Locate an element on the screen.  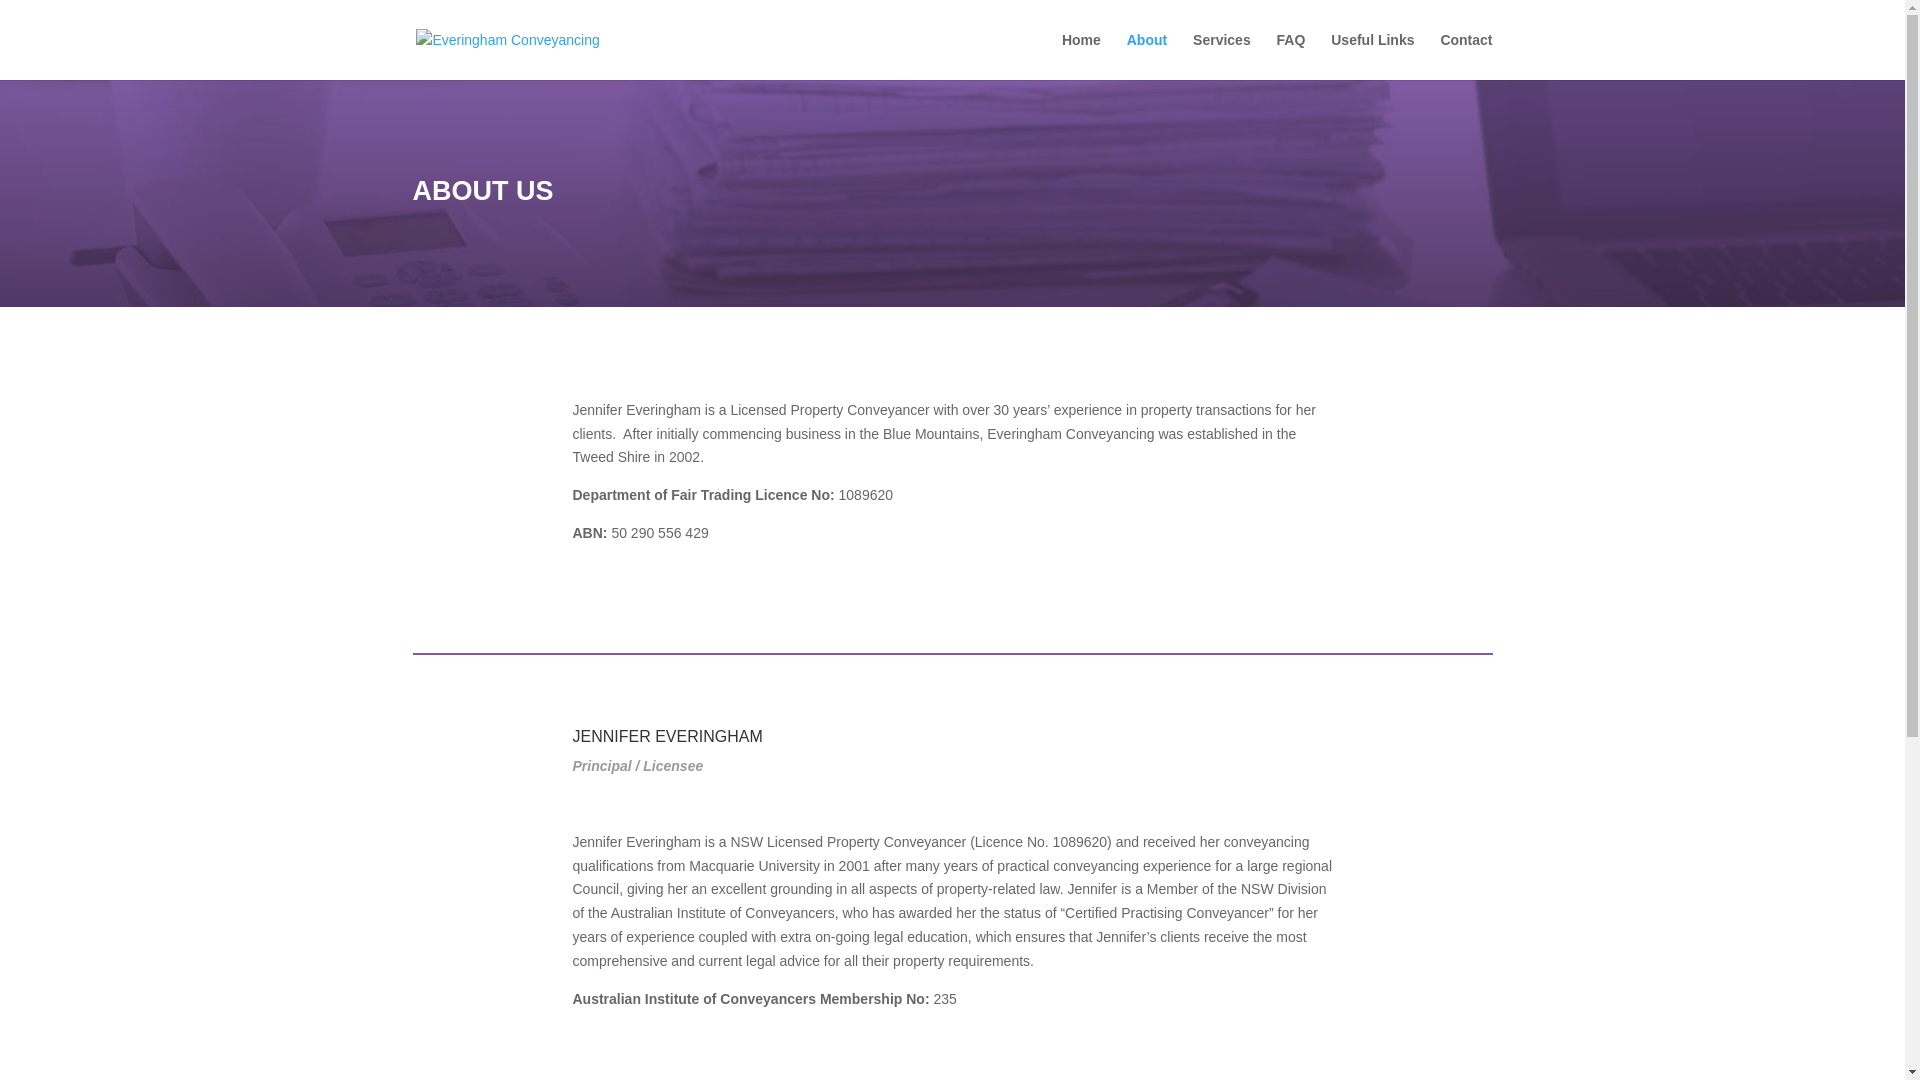
Useful Links is located at coordinates (1372, 56).